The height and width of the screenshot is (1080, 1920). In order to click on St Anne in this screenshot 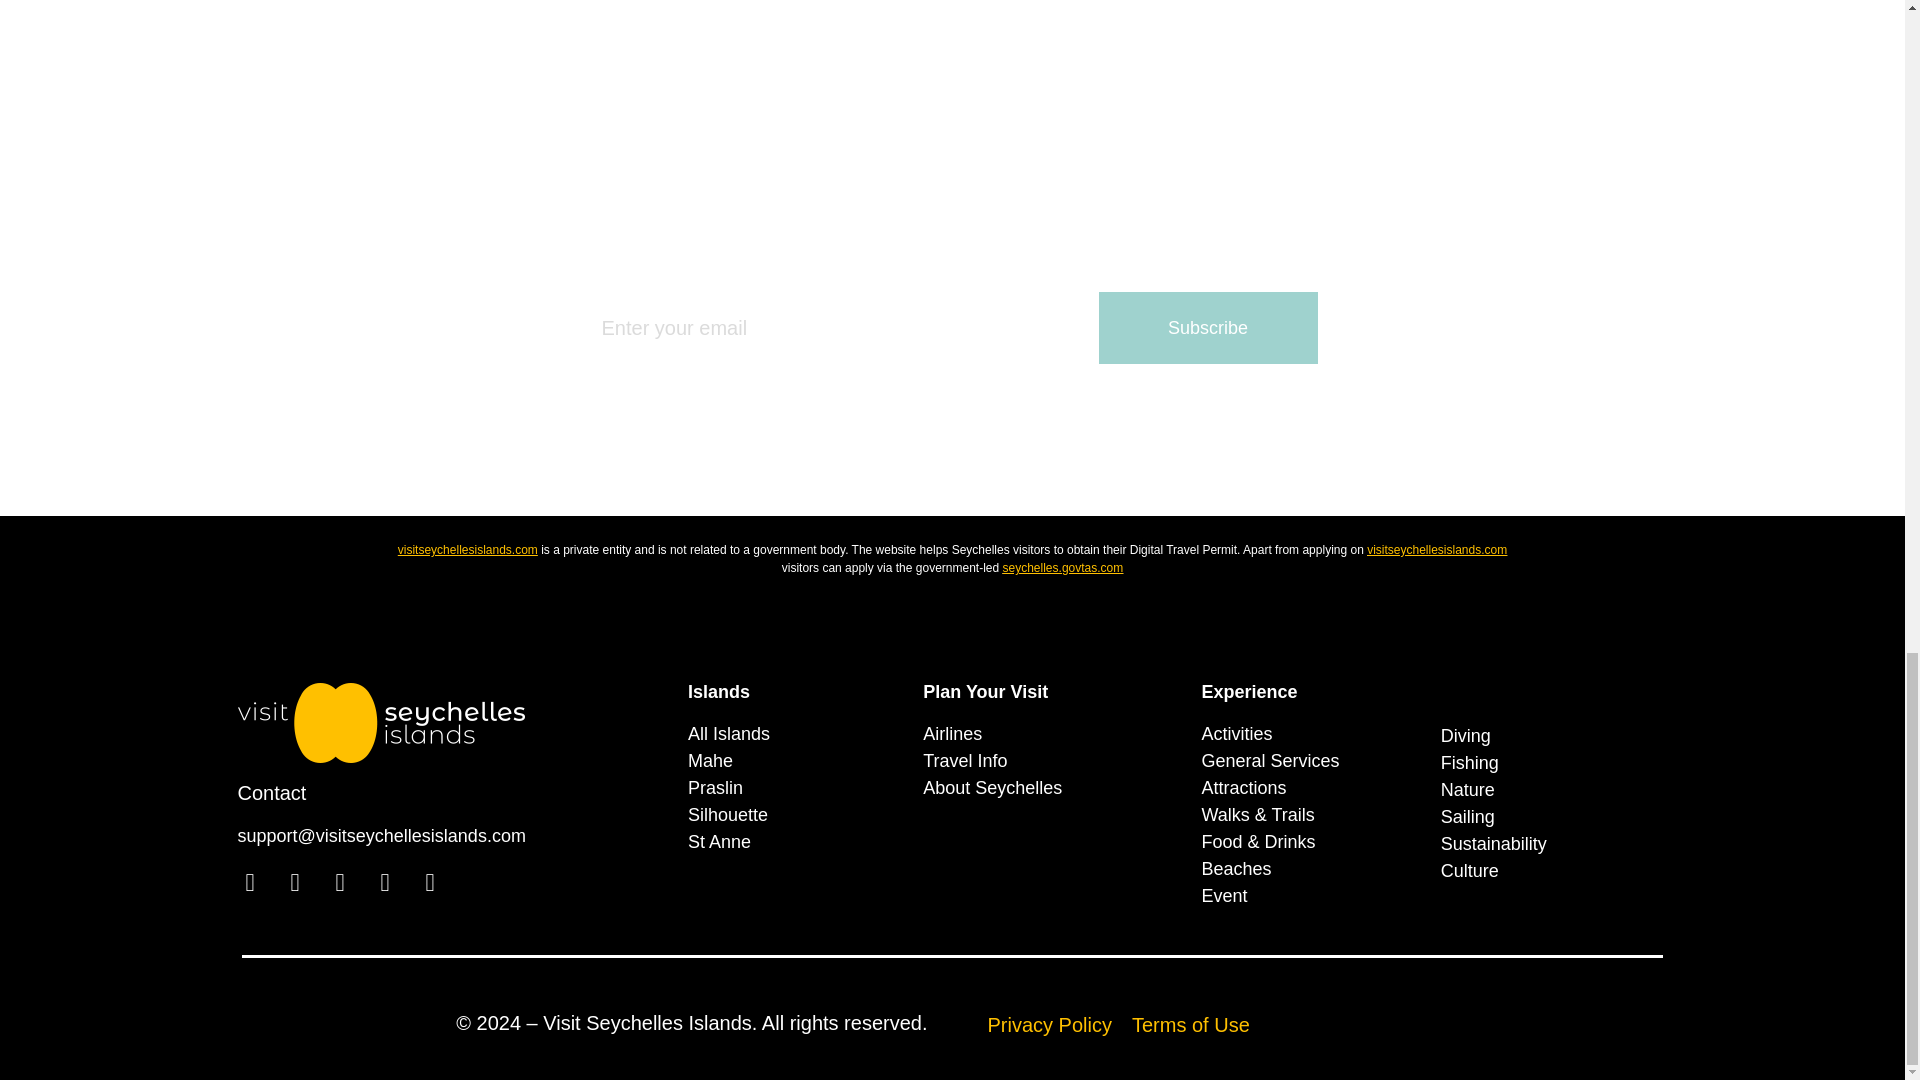, I will do `click(794, 842)`.